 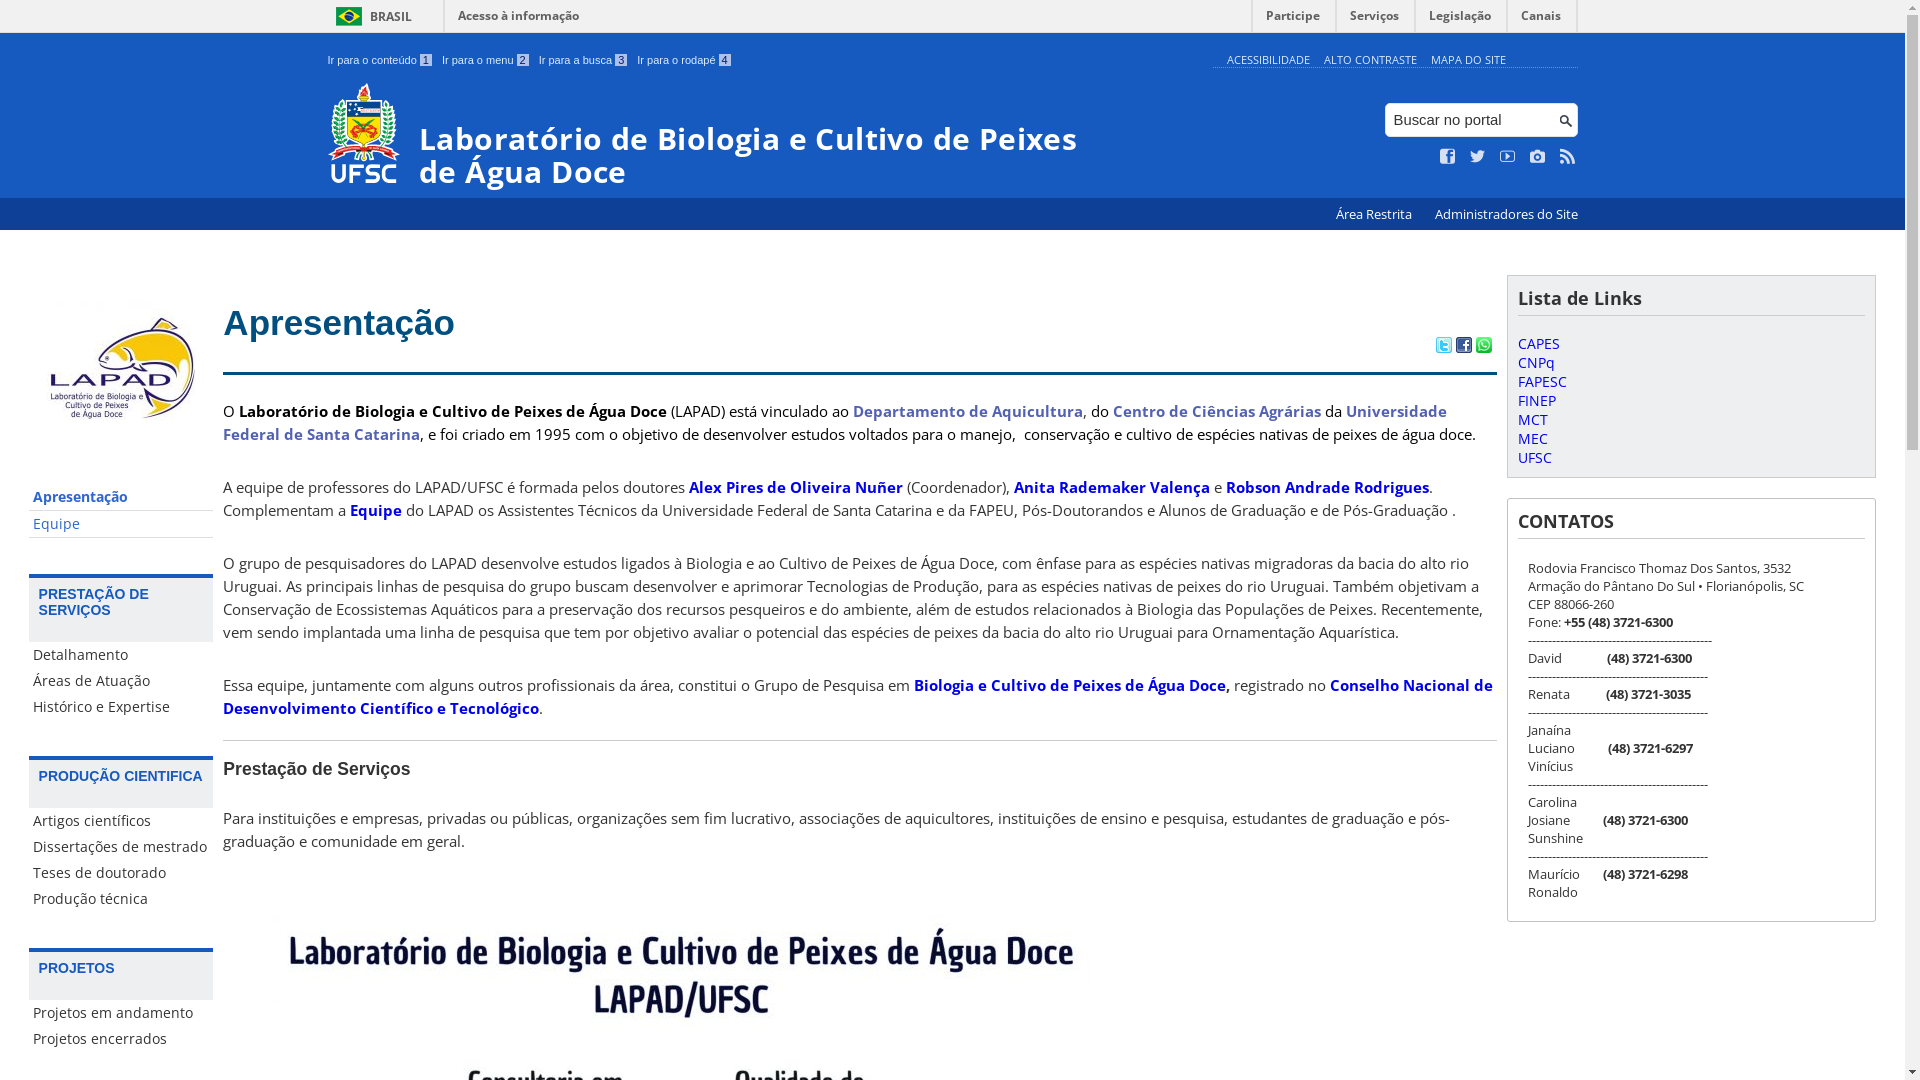 I want to click on MCT, so click(x=1533, y=420).